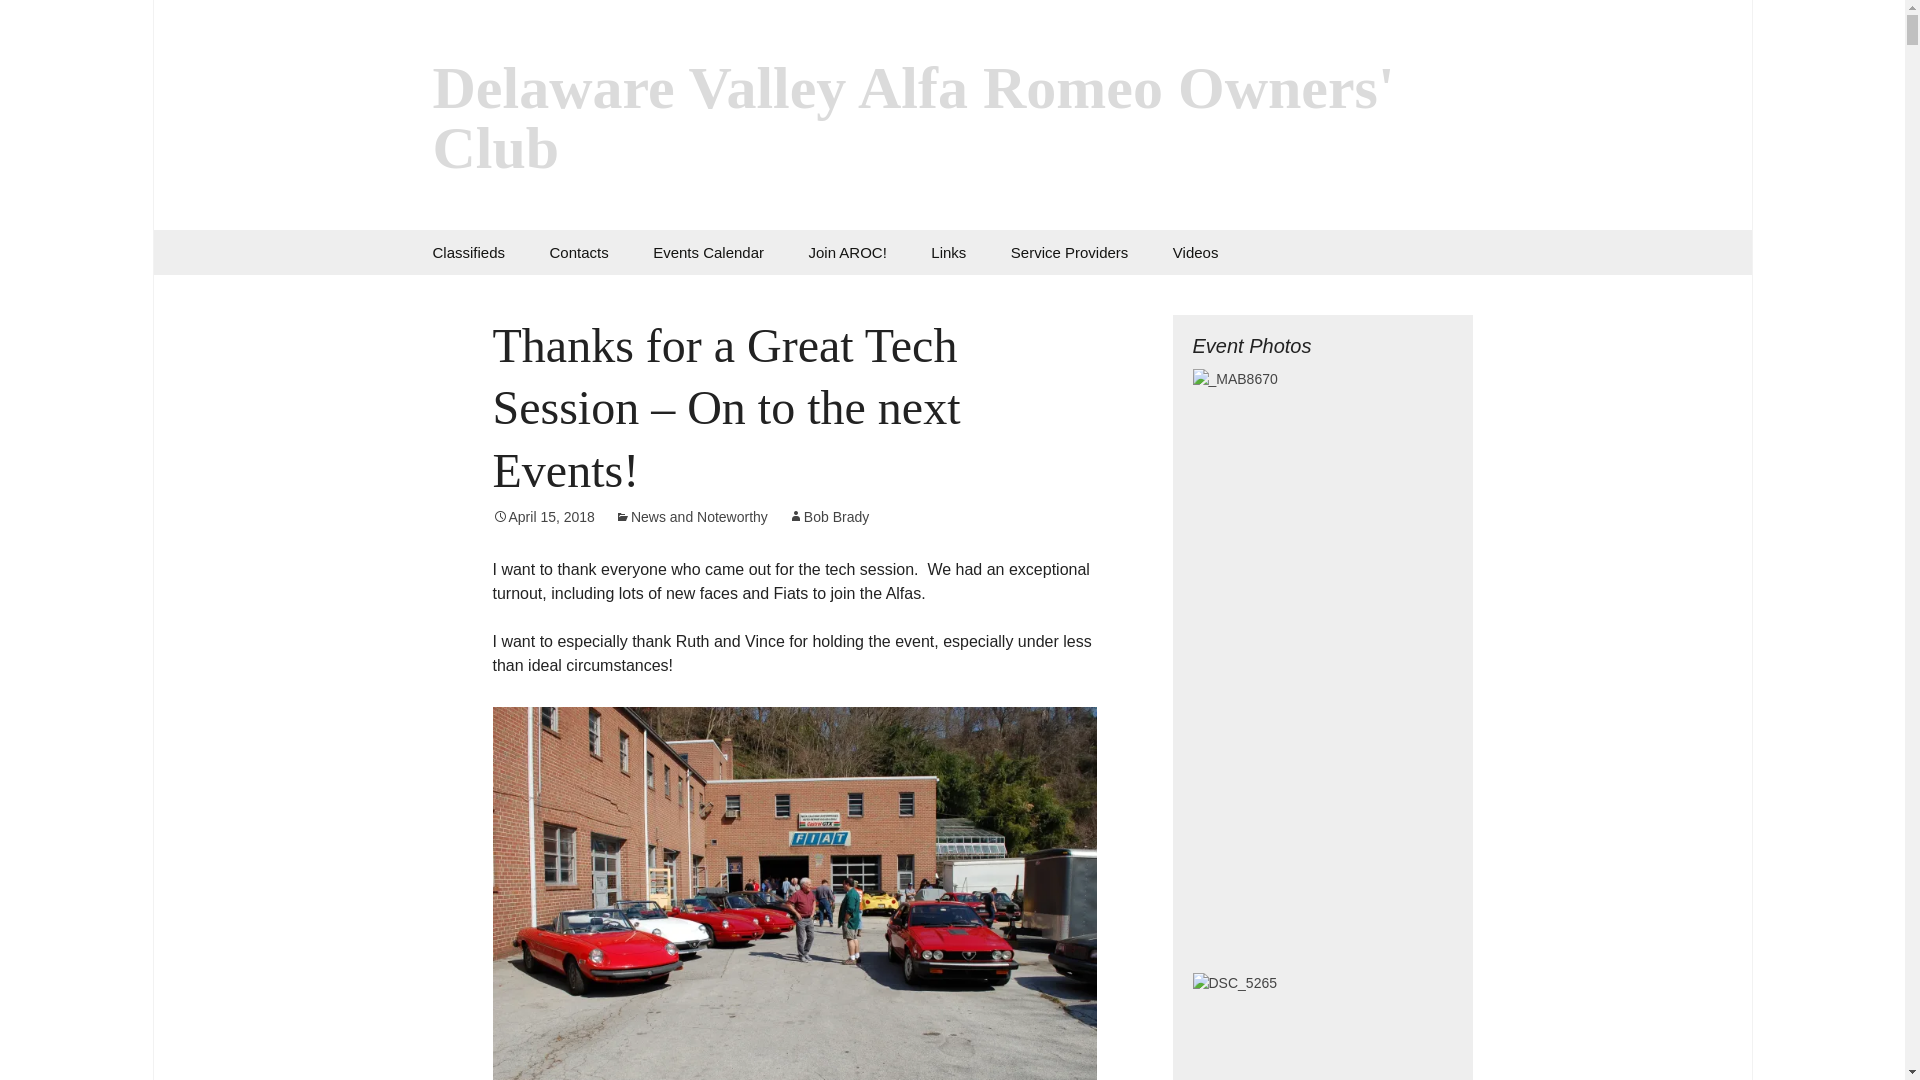 This screenshot has width=1920, height=1080. What do you see at coordinates (828, 516) in the screenshot?
I see `Bob Brady` at bounding box center [828, 516].